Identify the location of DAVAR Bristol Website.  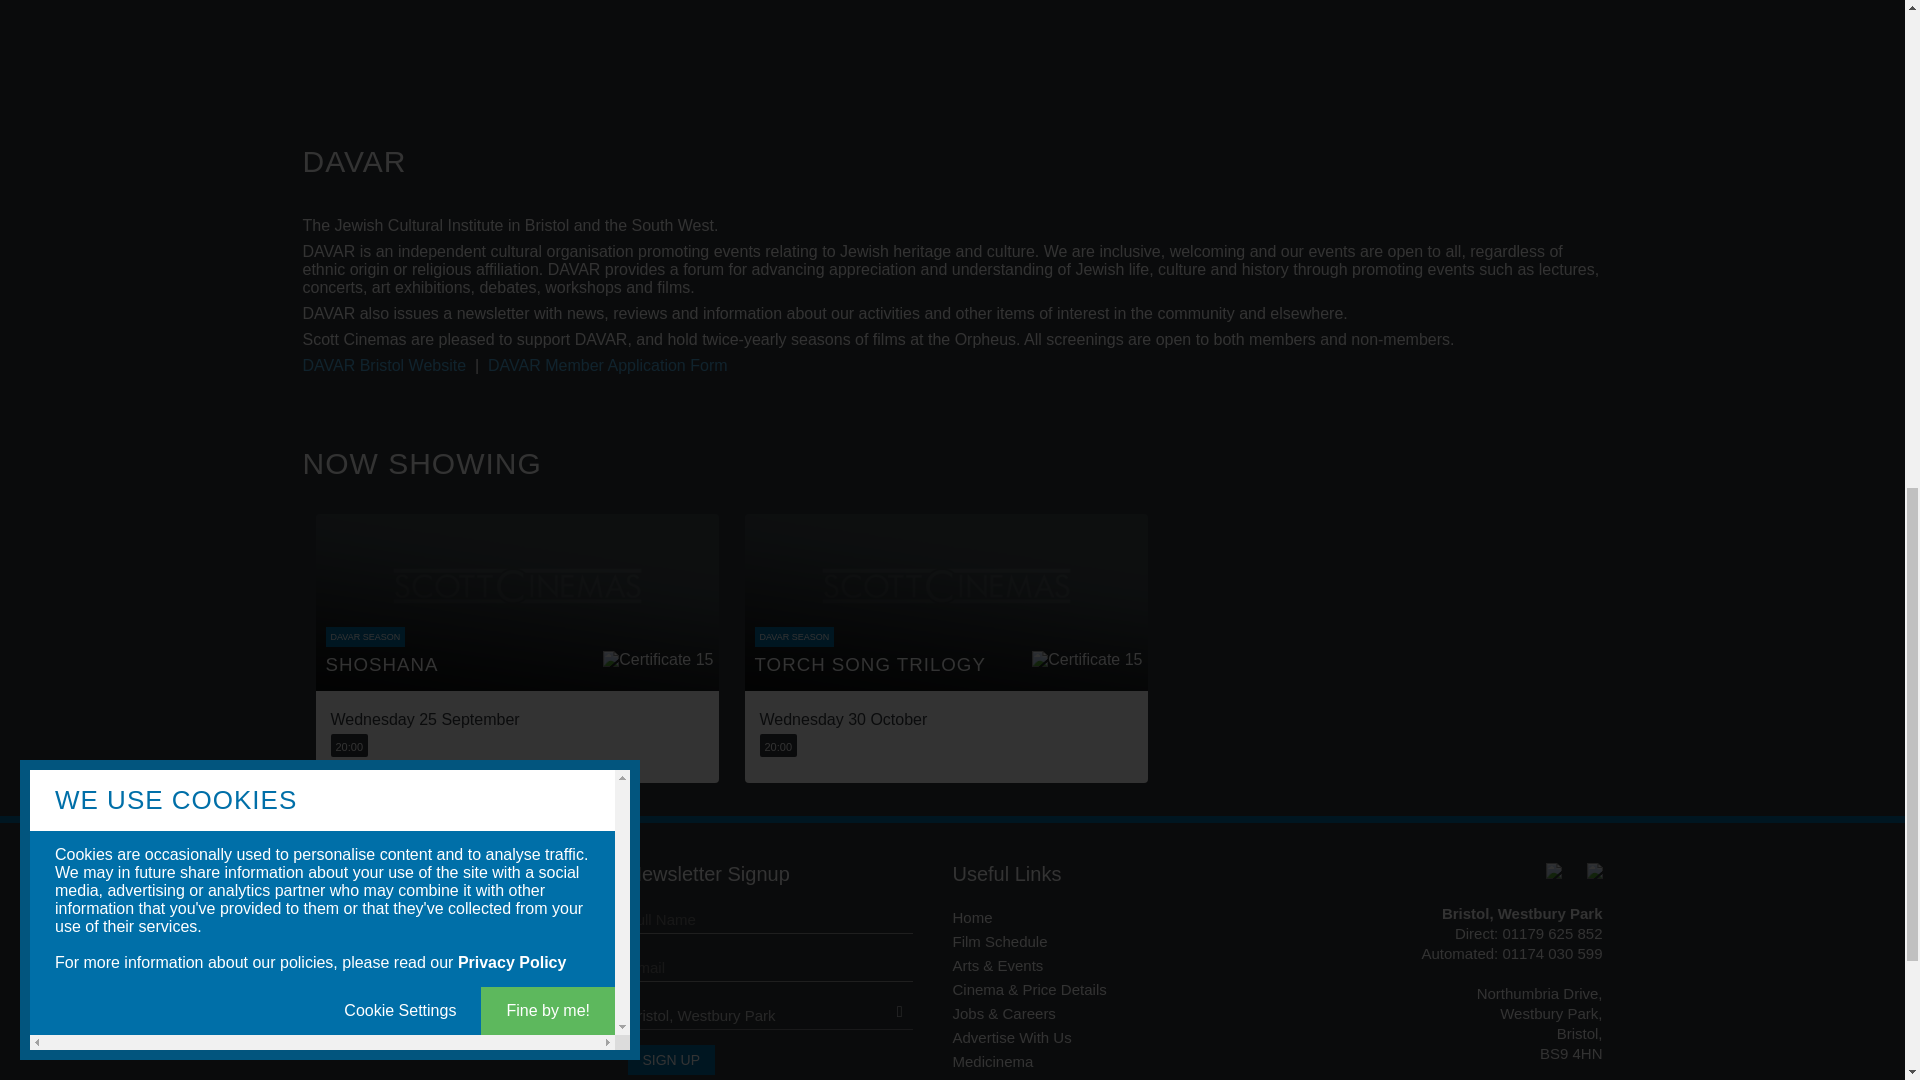
(384, 365).